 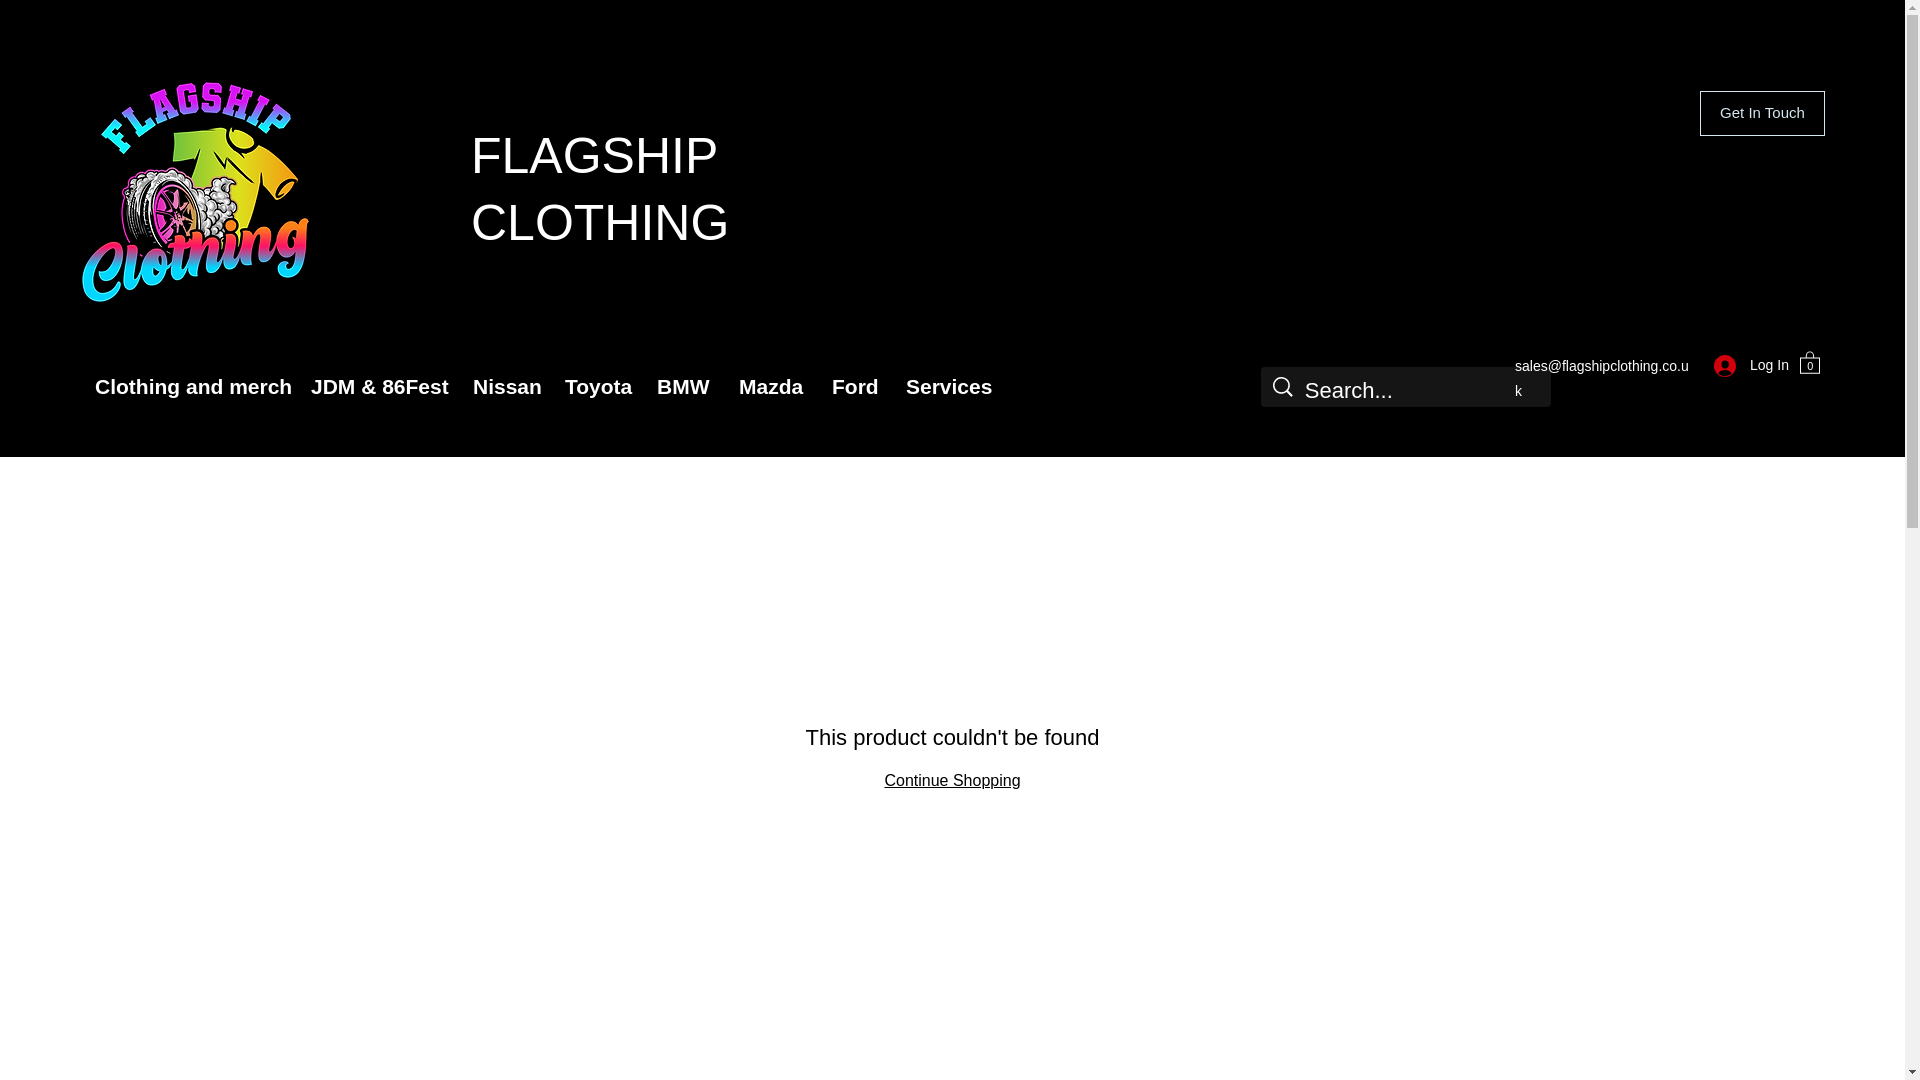 I want to click on BMW, so click(x=682, y=386).